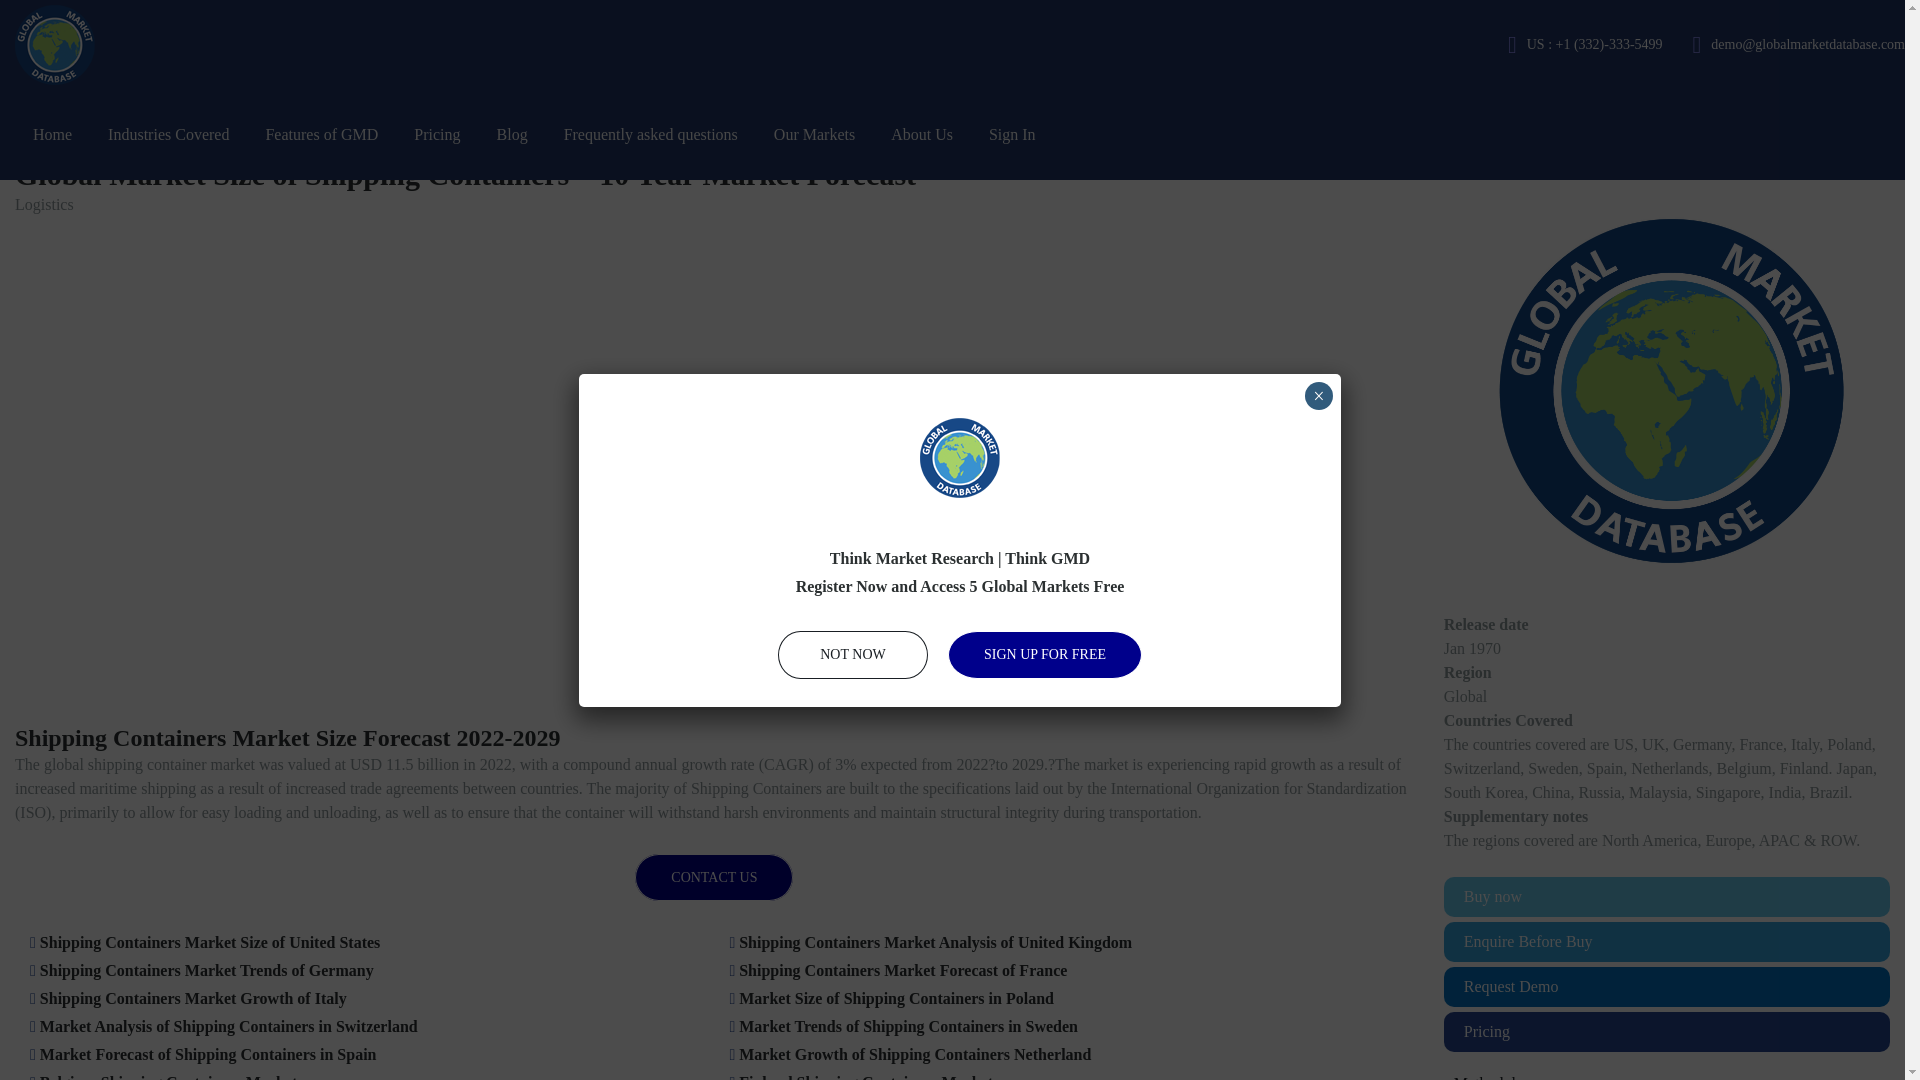 The image size is (1920, 1080). Describe the element at coordinates (922, 134) in the screenshot. I see `About Us` at that location.